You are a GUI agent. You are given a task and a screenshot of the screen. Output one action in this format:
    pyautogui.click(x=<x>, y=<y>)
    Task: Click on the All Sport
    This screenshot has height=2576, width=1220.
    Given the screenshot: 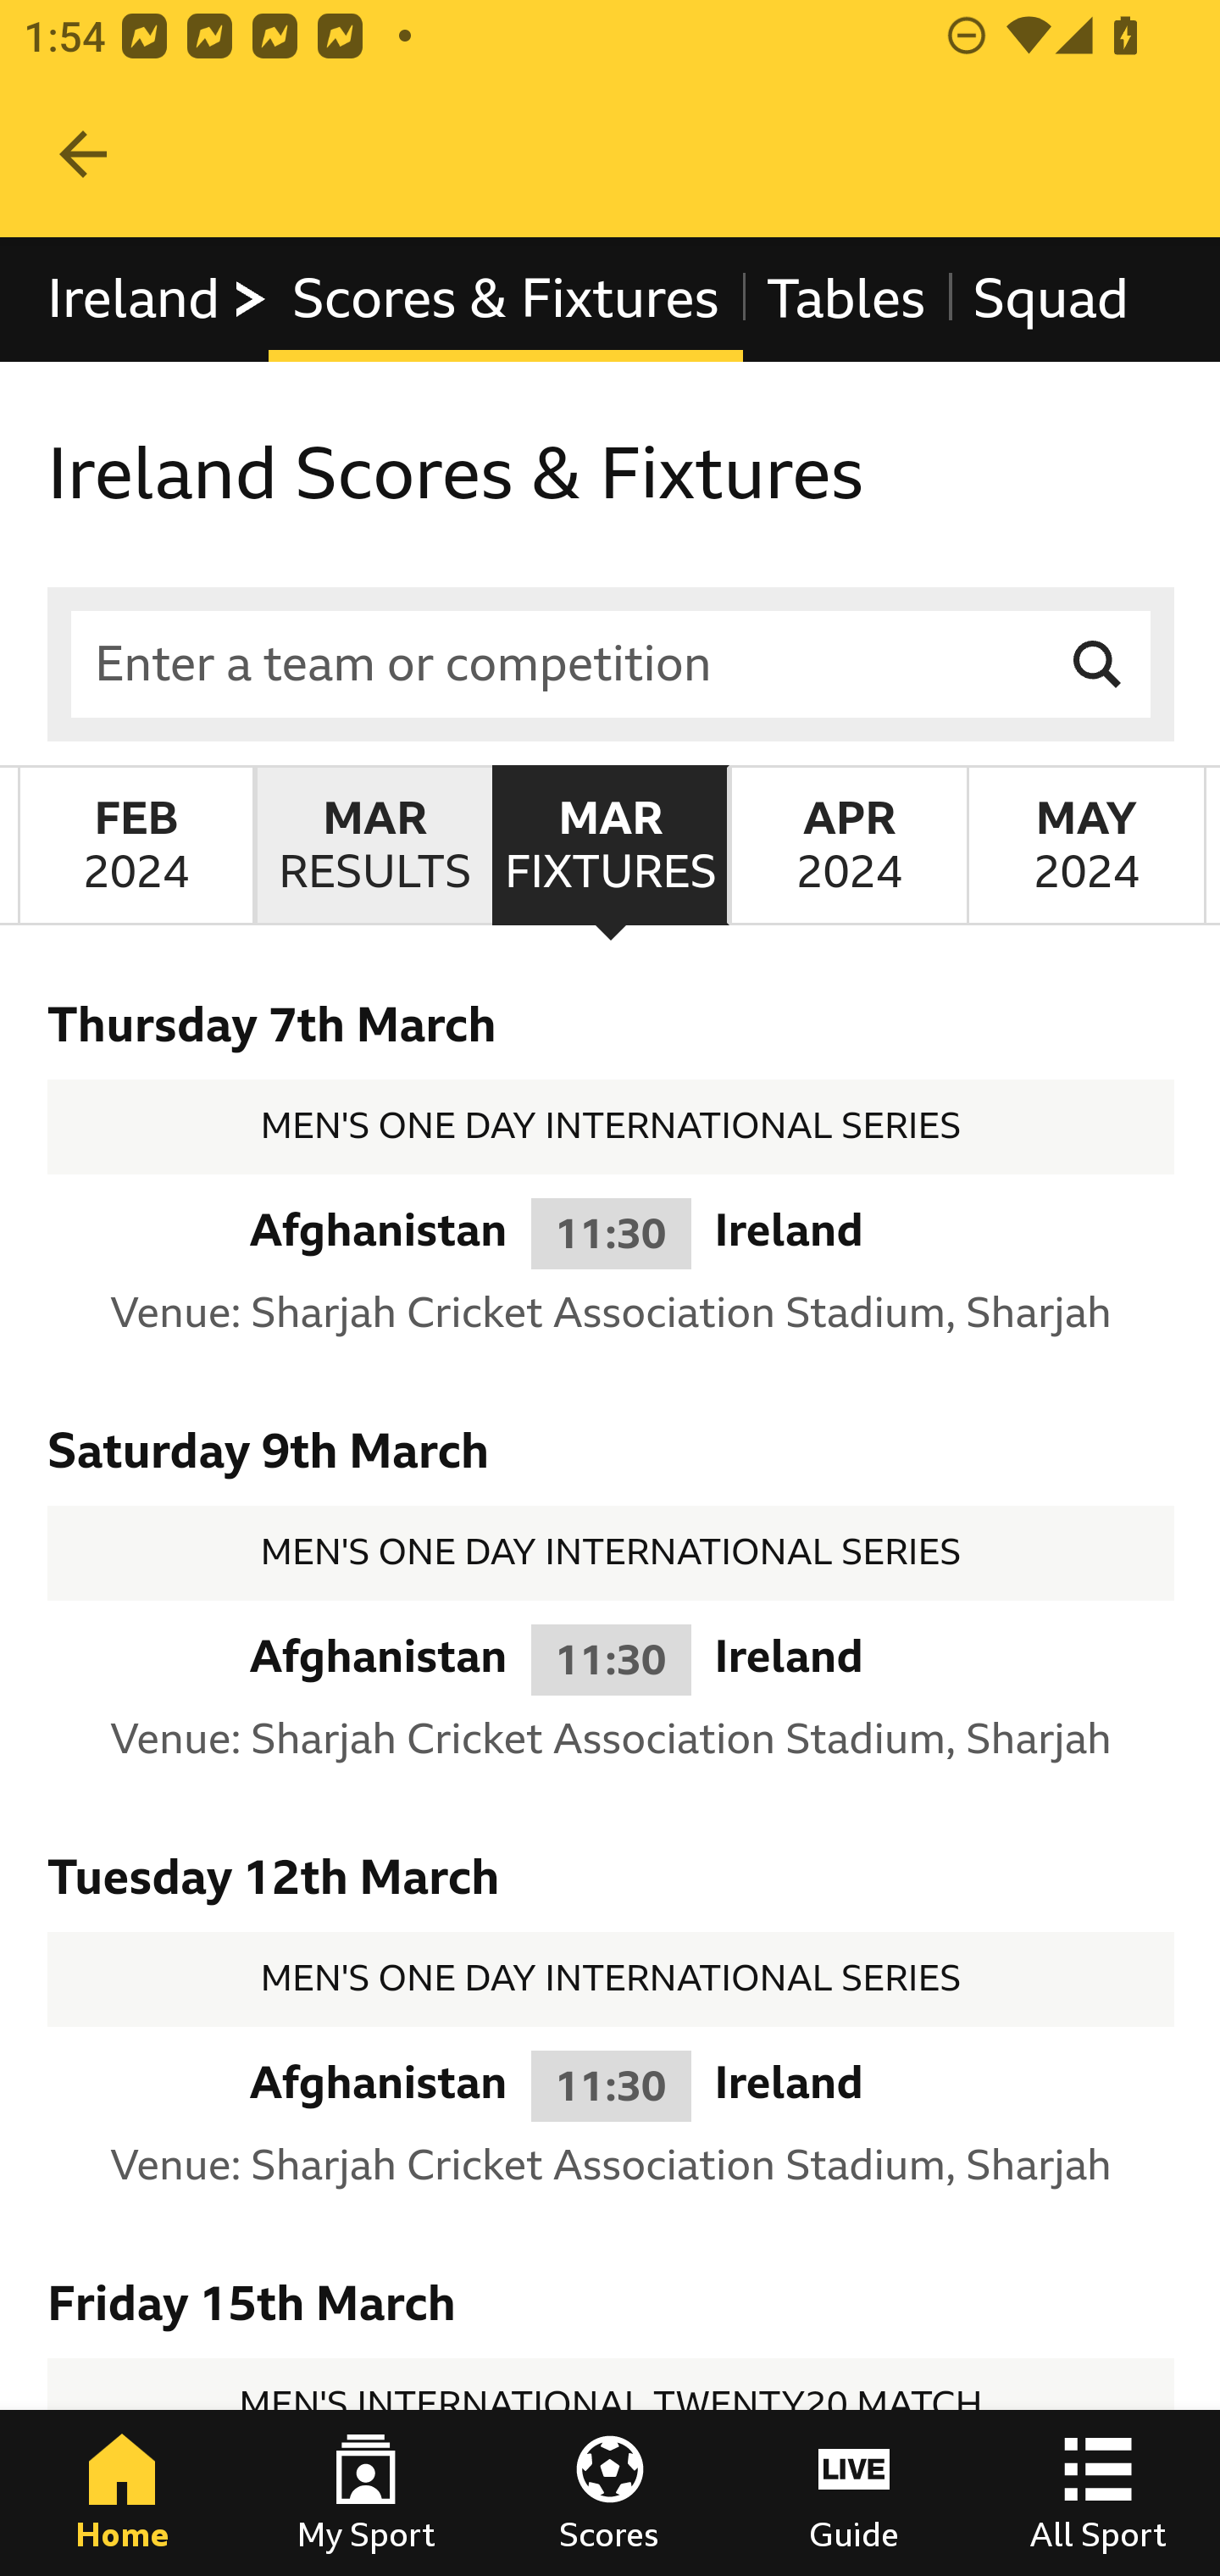 What is the action you would take?
    pyautogui.click(x=1098, y=2493)
    